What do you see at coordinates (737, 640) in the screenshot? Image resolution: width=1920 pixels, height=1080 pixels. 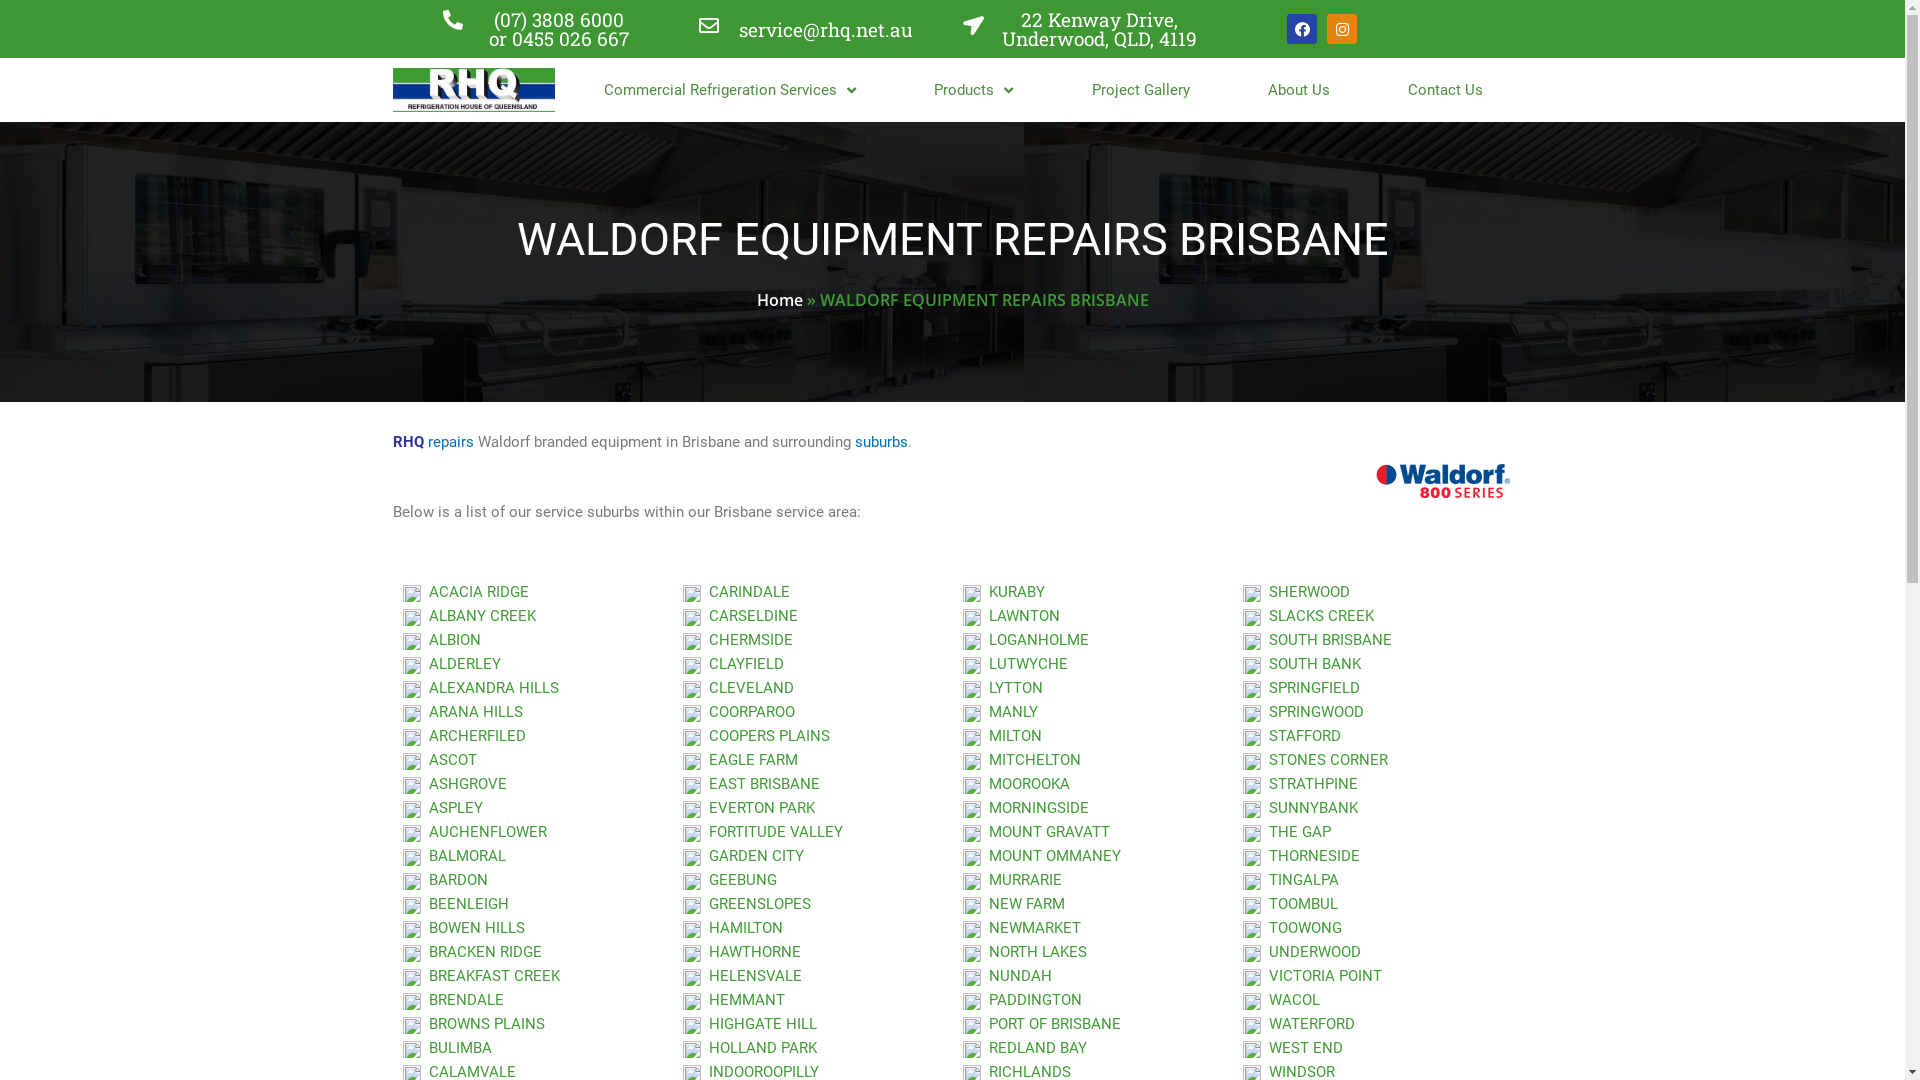 I see `  CHERMSIDE` at bounding box center [737, 640].